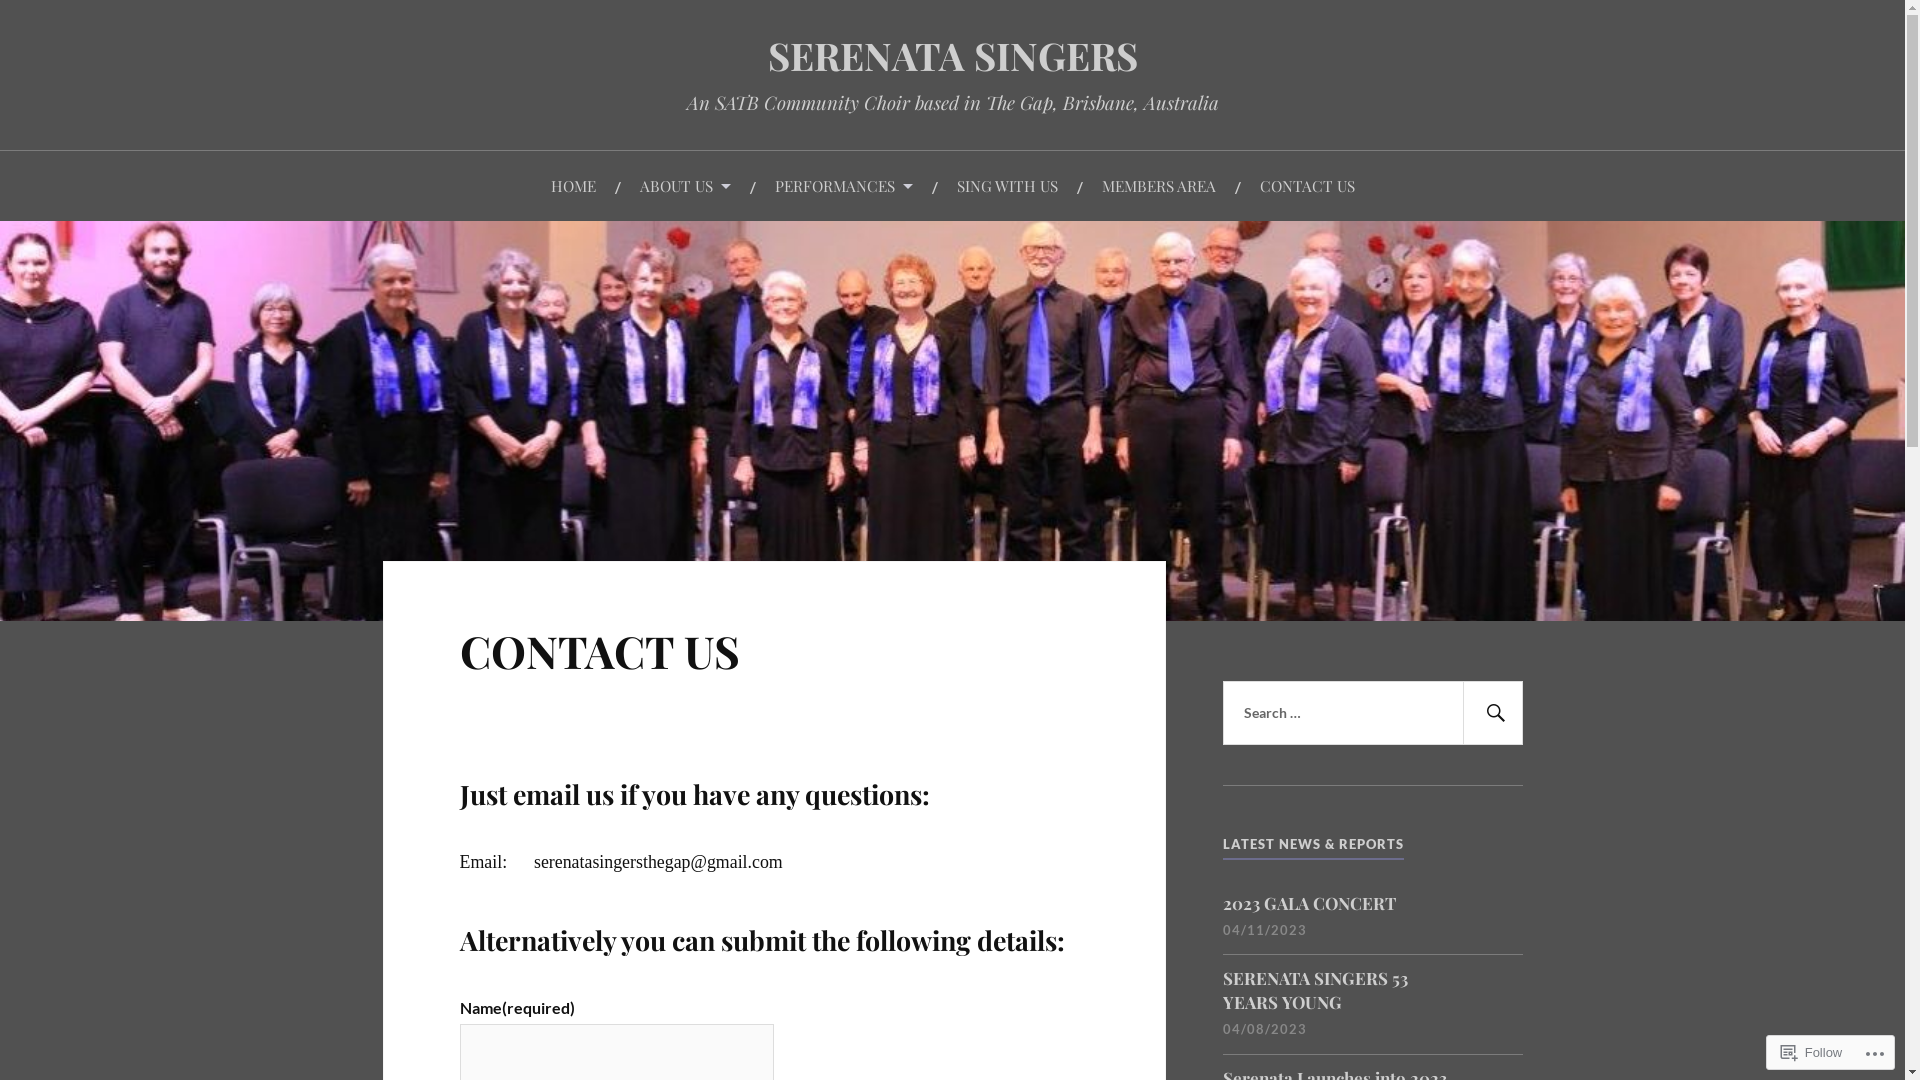 The height and width of the screenshot is (1080, 1920). What do you see at coordinates (1373, 713) in the screenshot?
I see `Search for:` at bounding box center [1373, 713].